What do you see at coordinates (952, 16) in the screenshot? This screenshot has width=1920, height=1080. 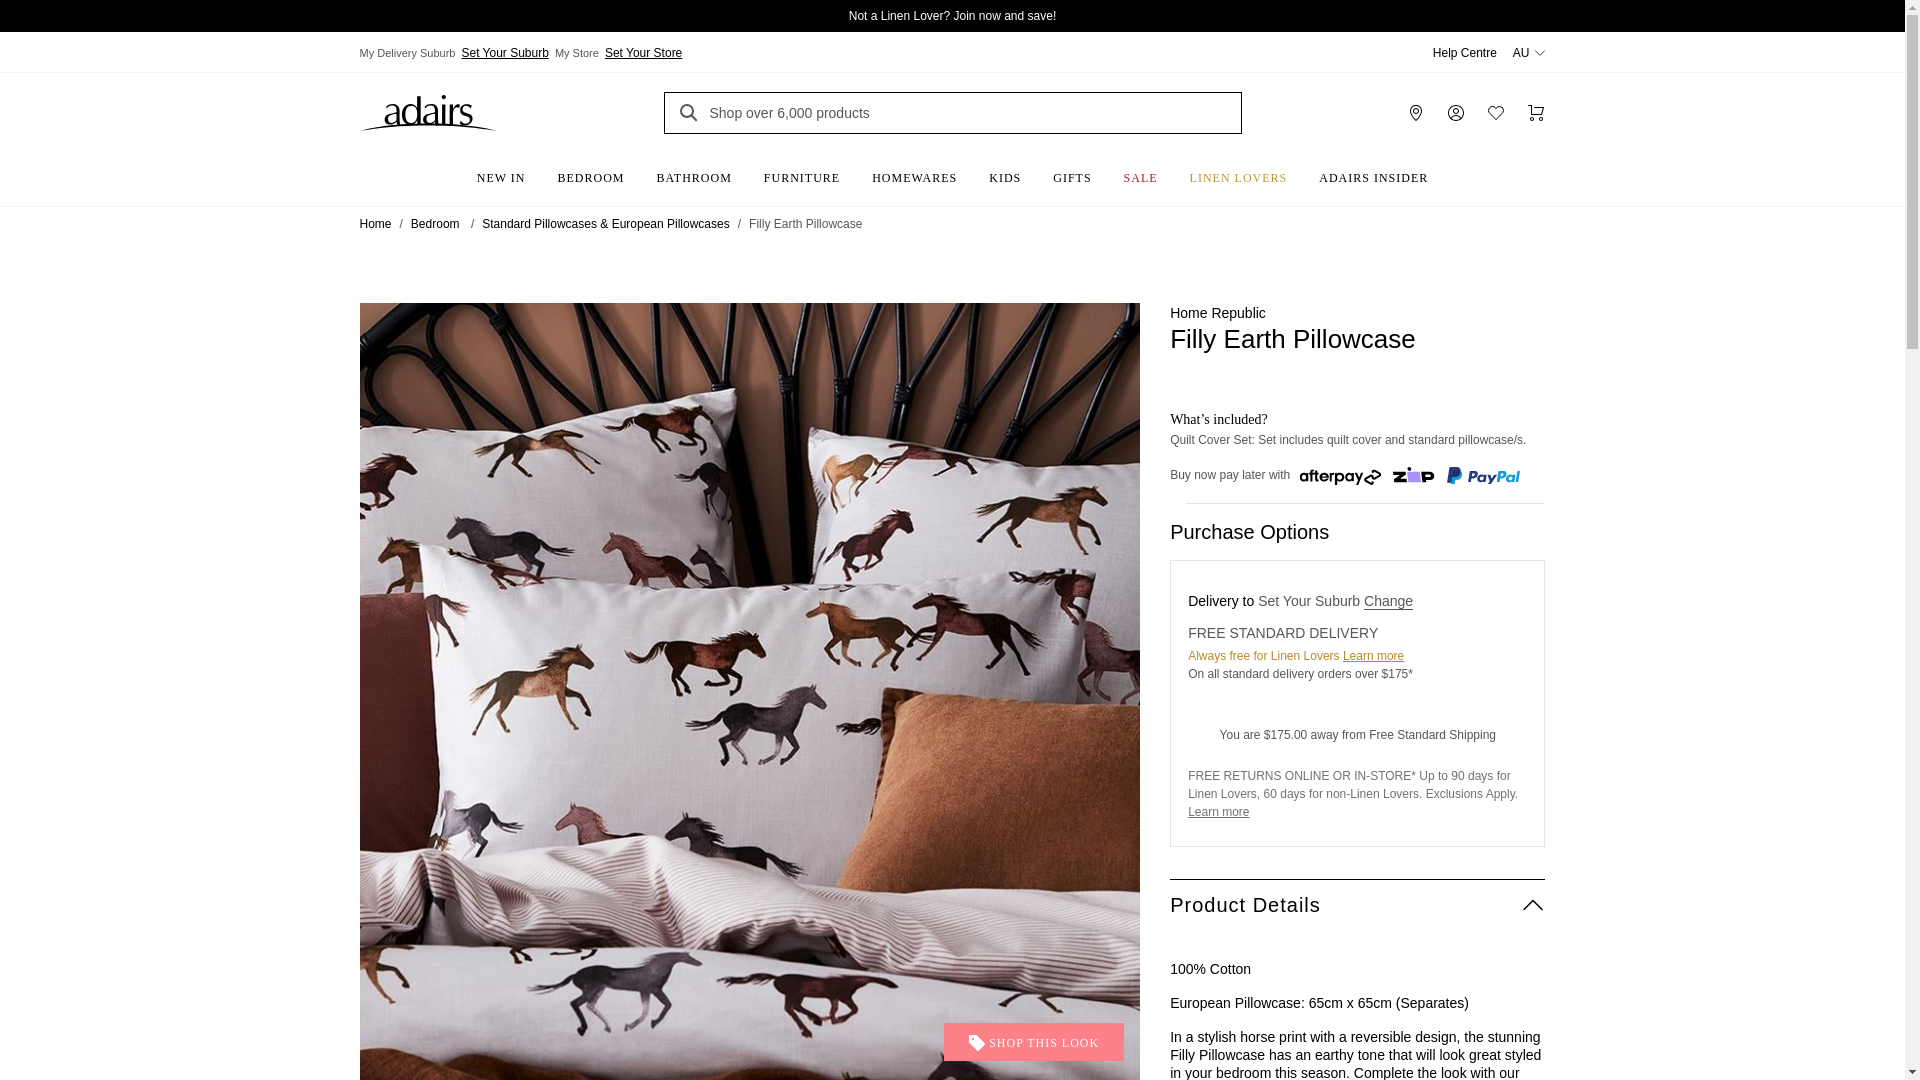 I see `Not a Linen Lover? Join now and save!` at bounding box center [952, 16].